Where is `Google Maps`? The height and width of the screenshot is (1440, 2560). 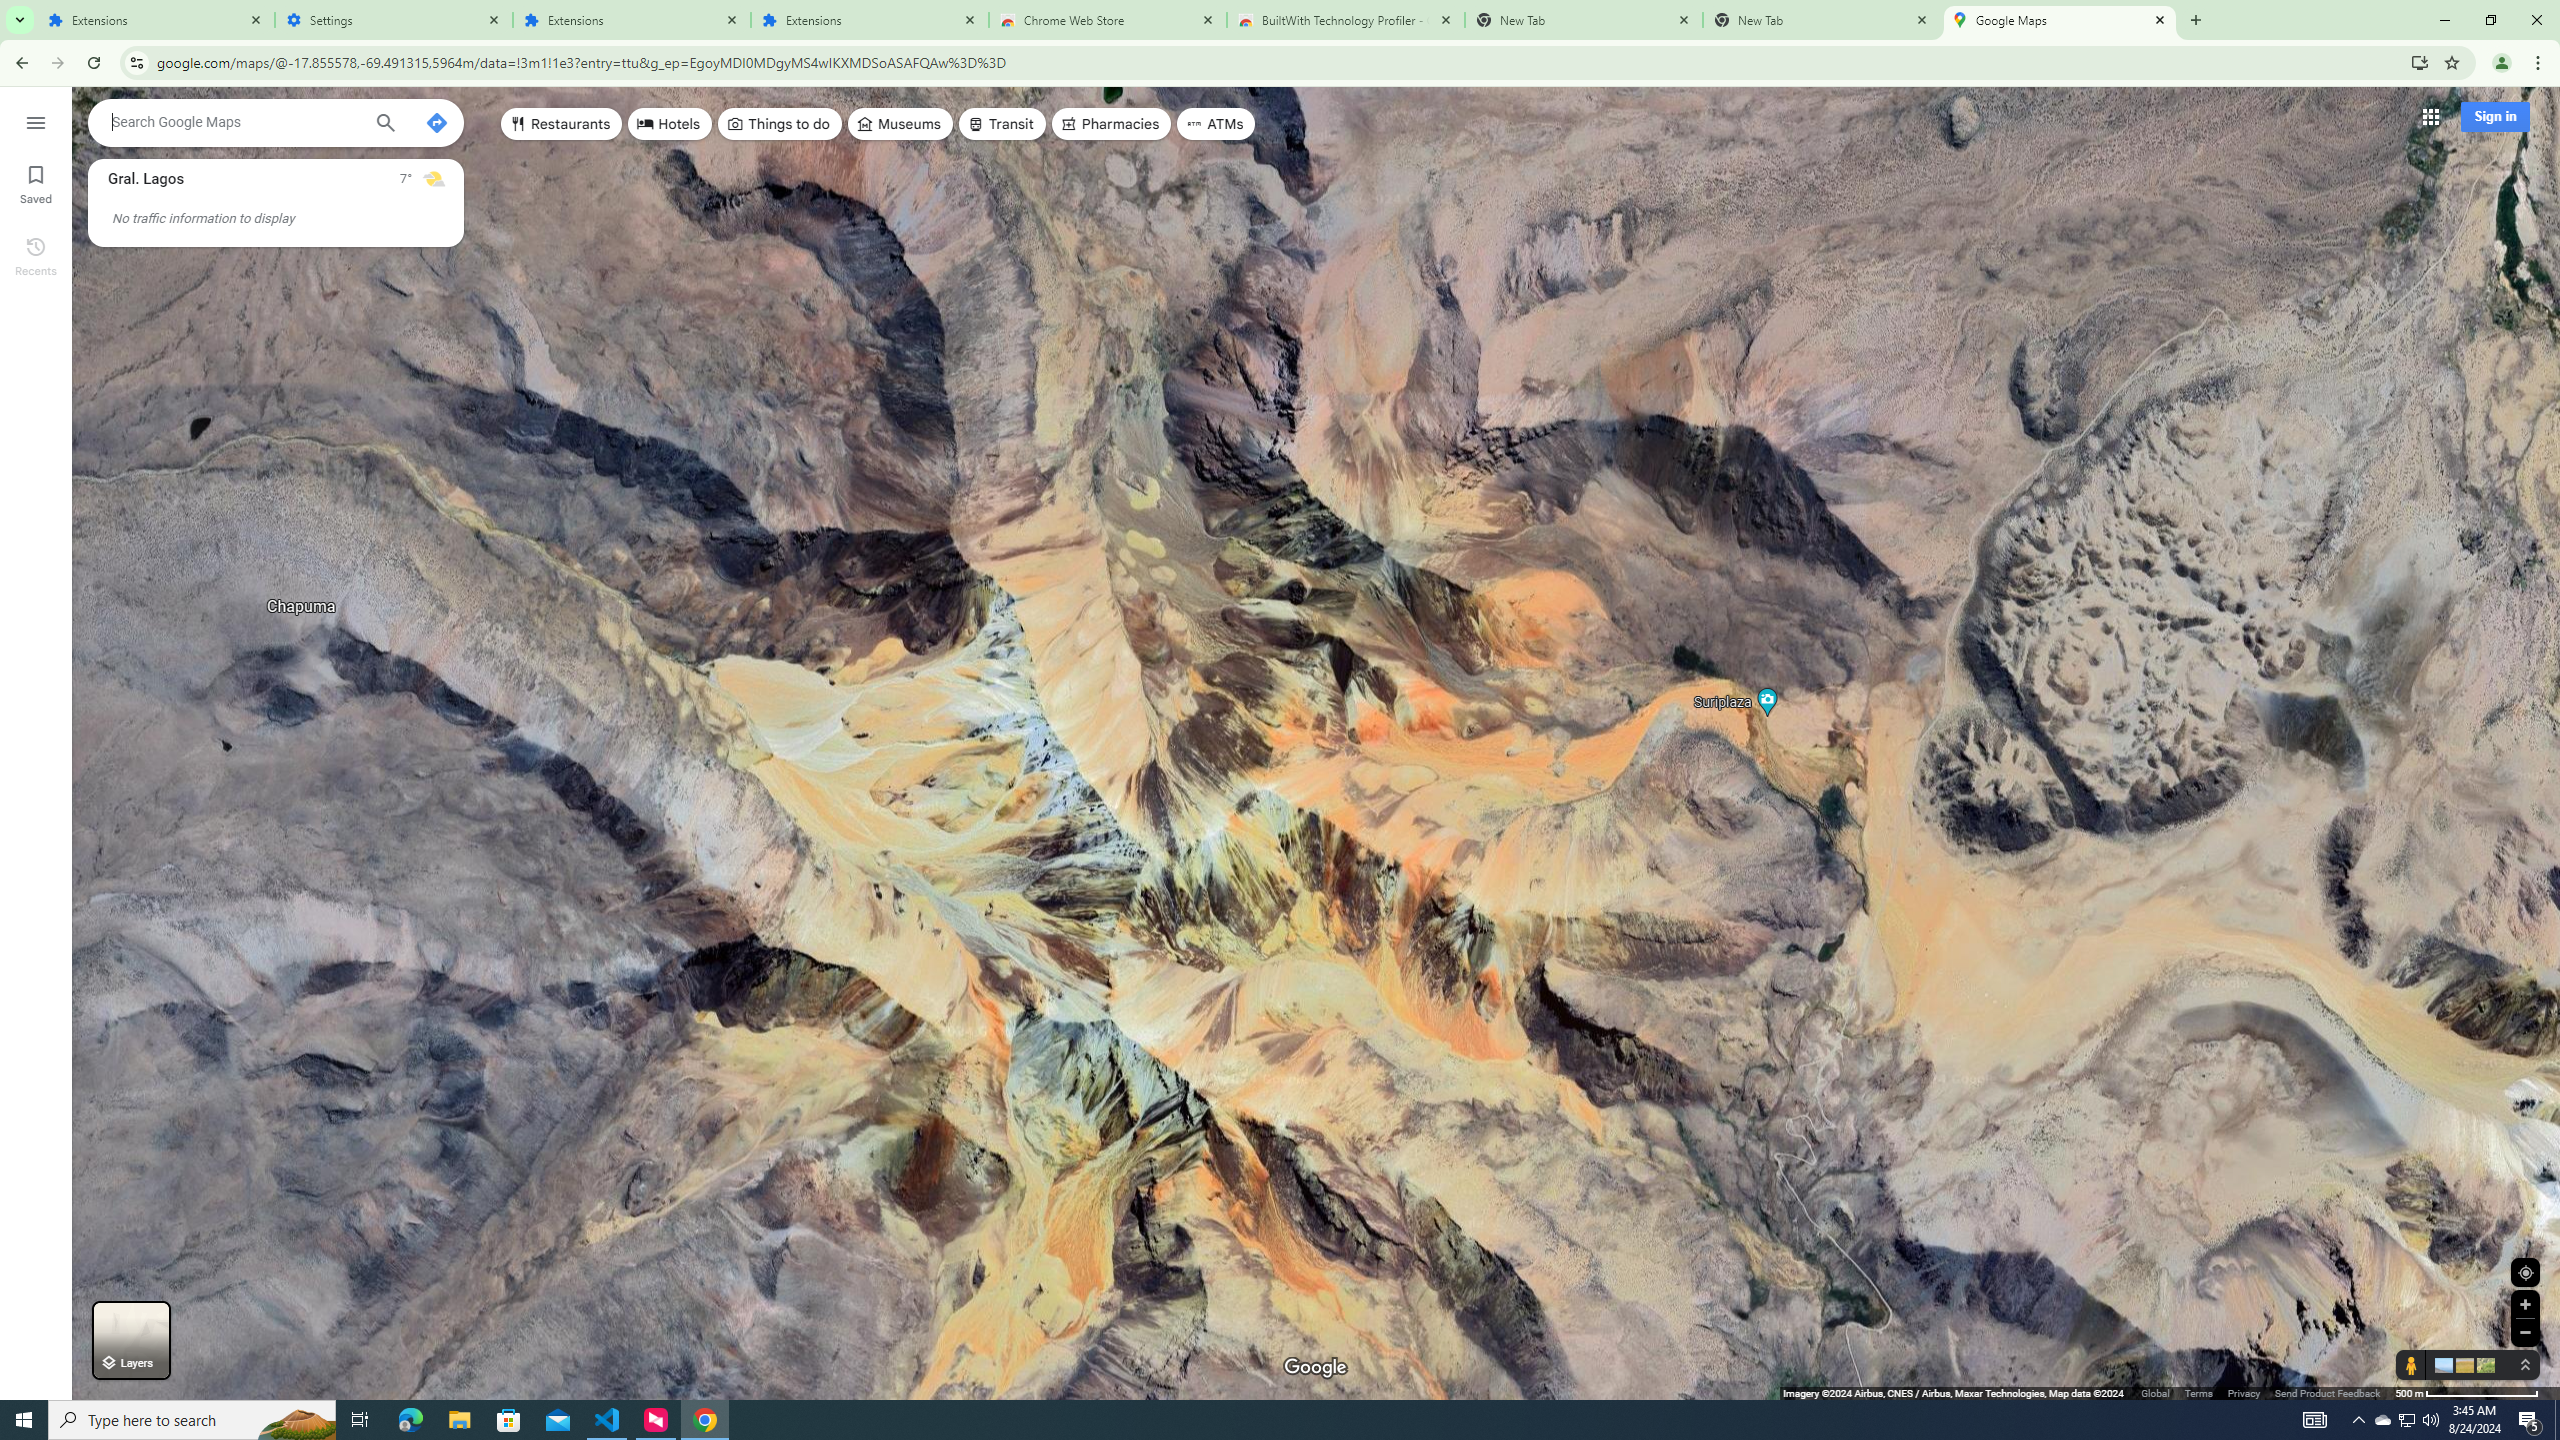
Google Maps is located at coordinates (2060, 20).